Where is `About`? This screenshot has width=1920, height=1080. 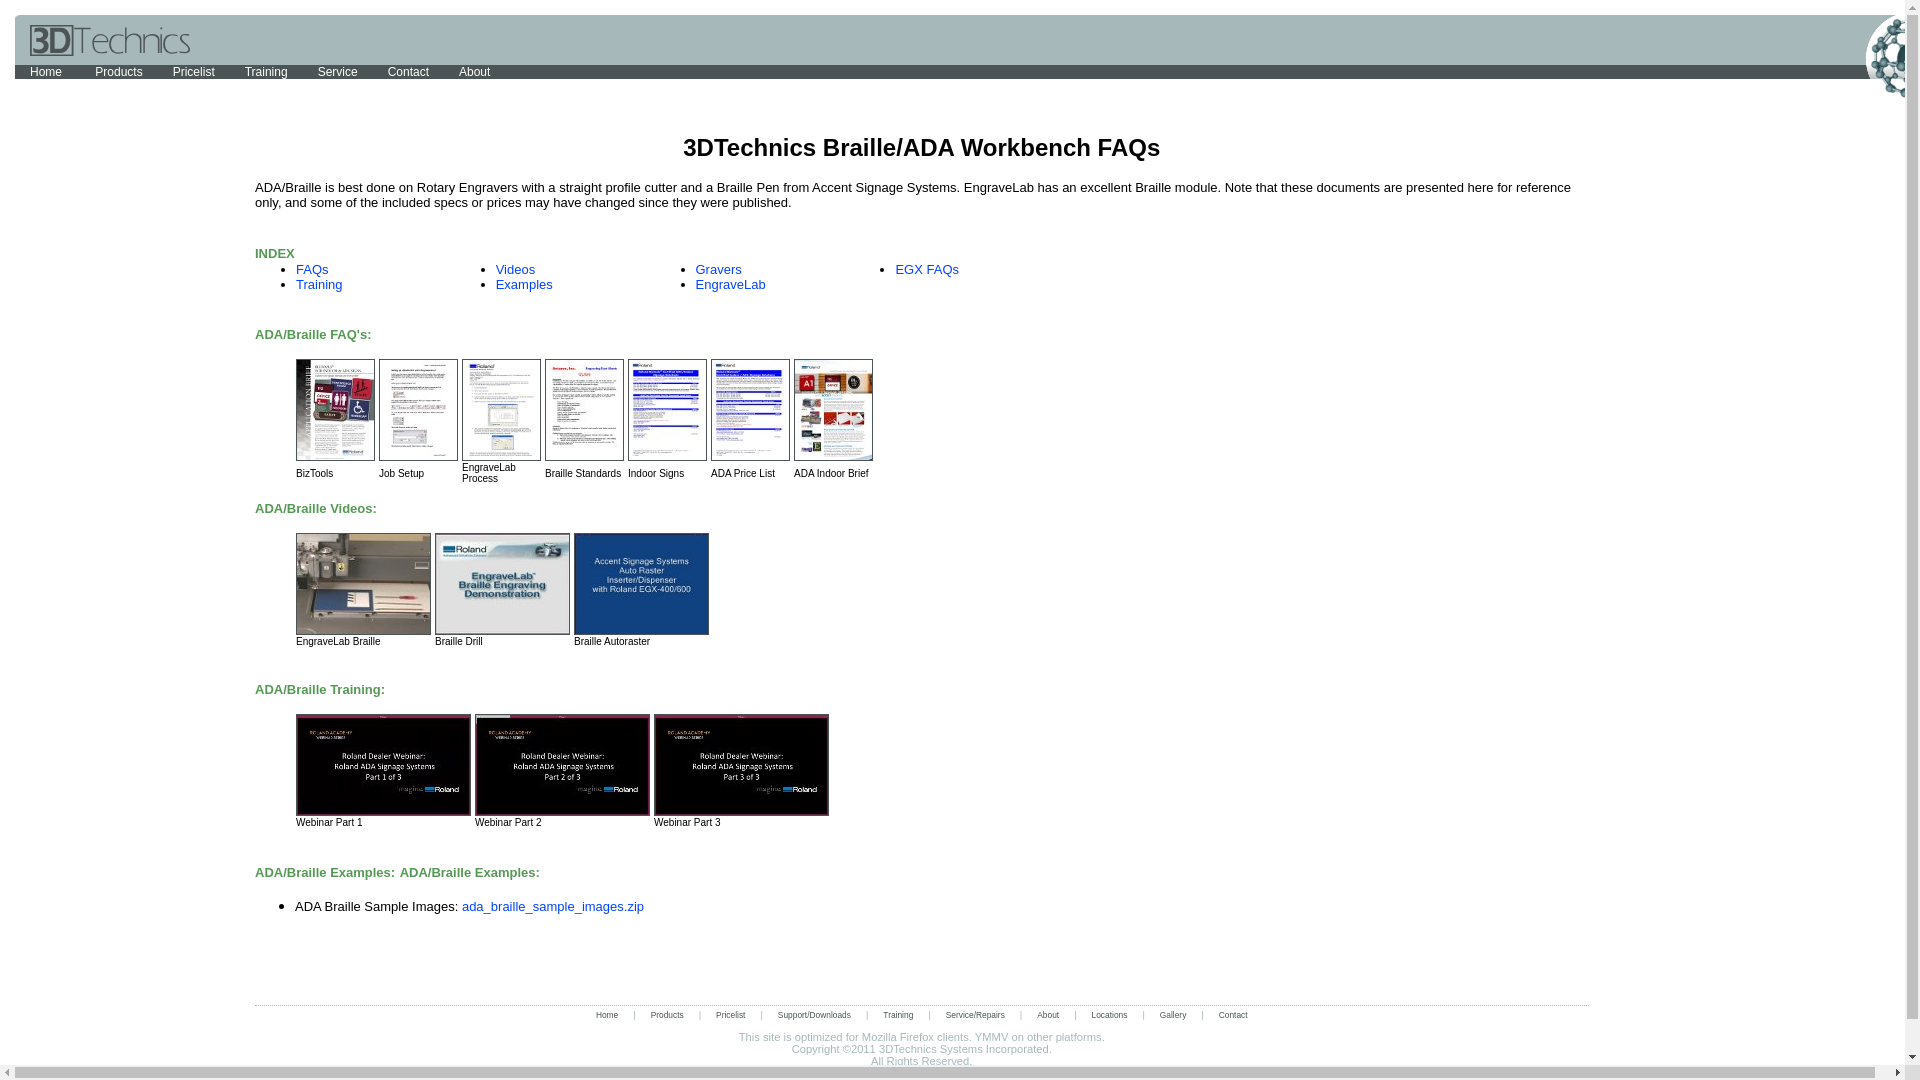
About is located at coordinates (1048, 1015).